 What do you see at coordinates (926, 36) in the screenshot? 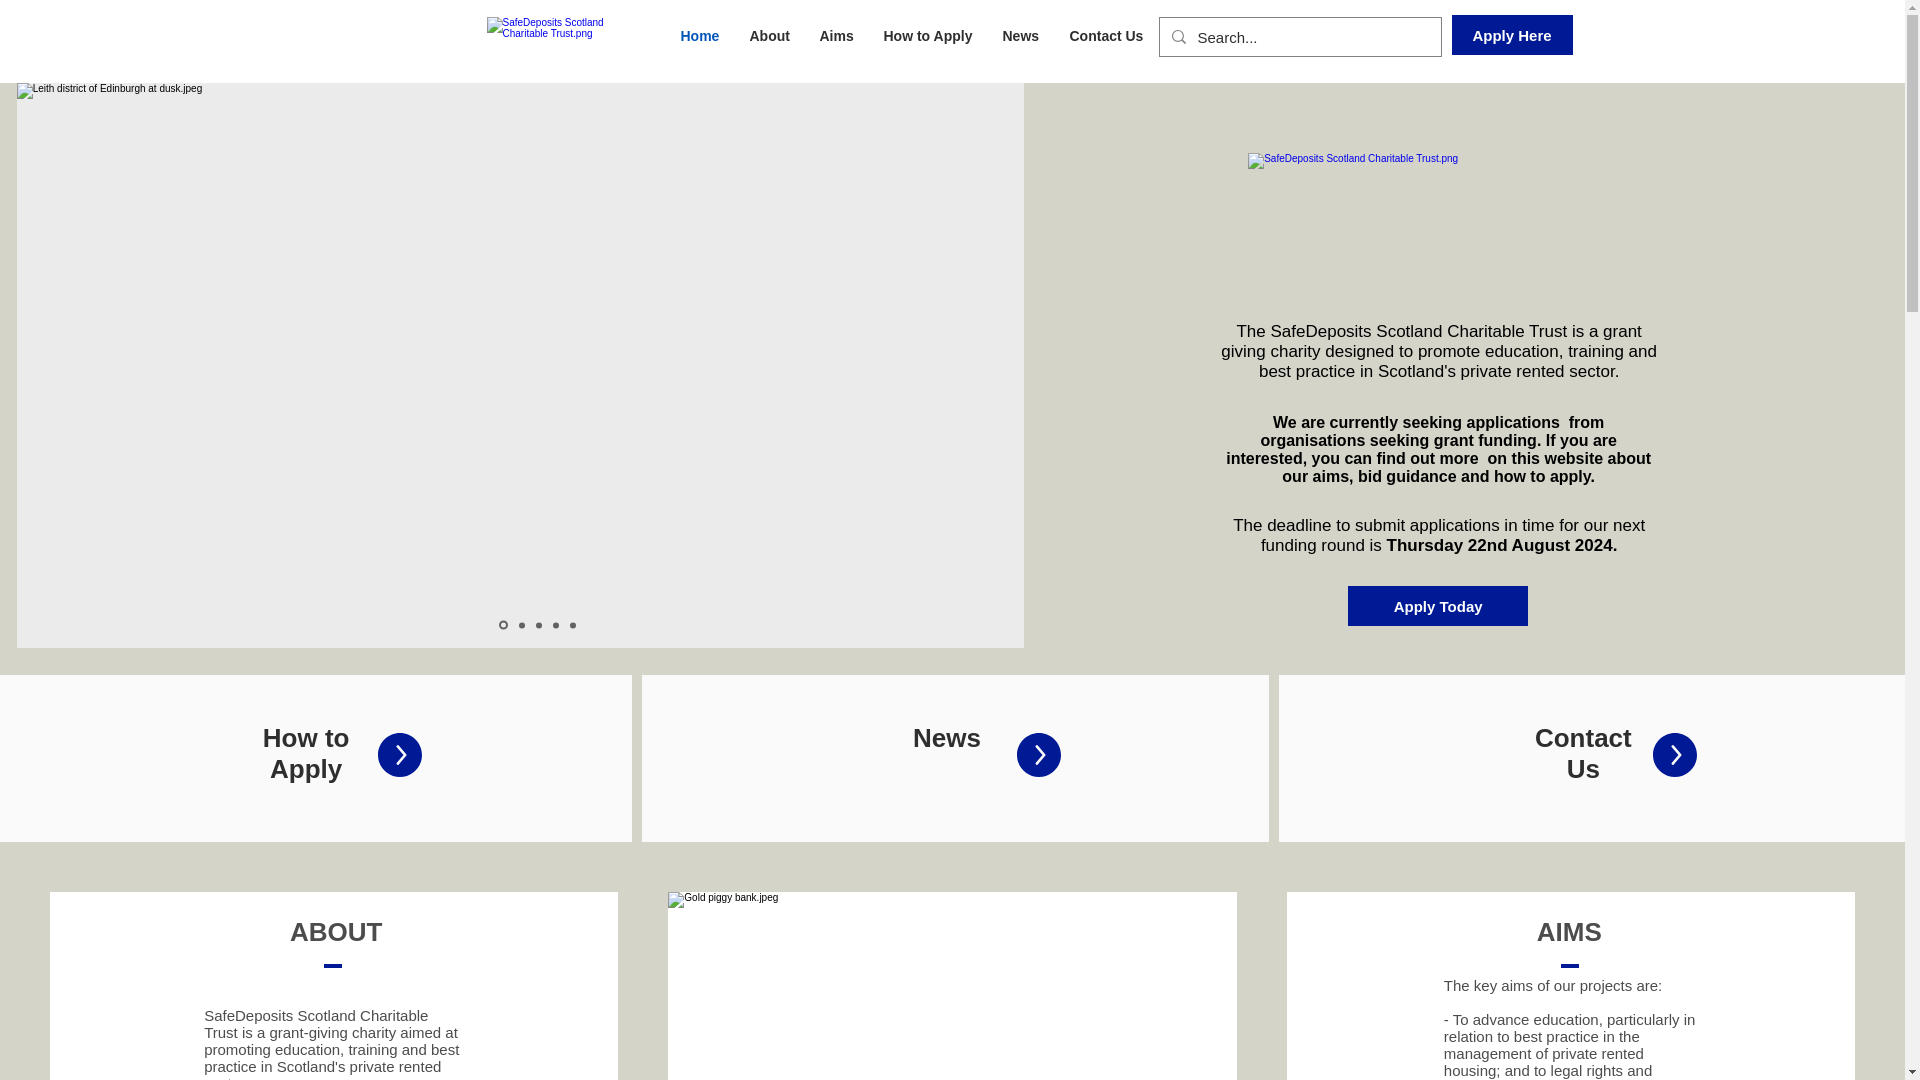
I see `How to Apply` at bounding box center [926, 36].